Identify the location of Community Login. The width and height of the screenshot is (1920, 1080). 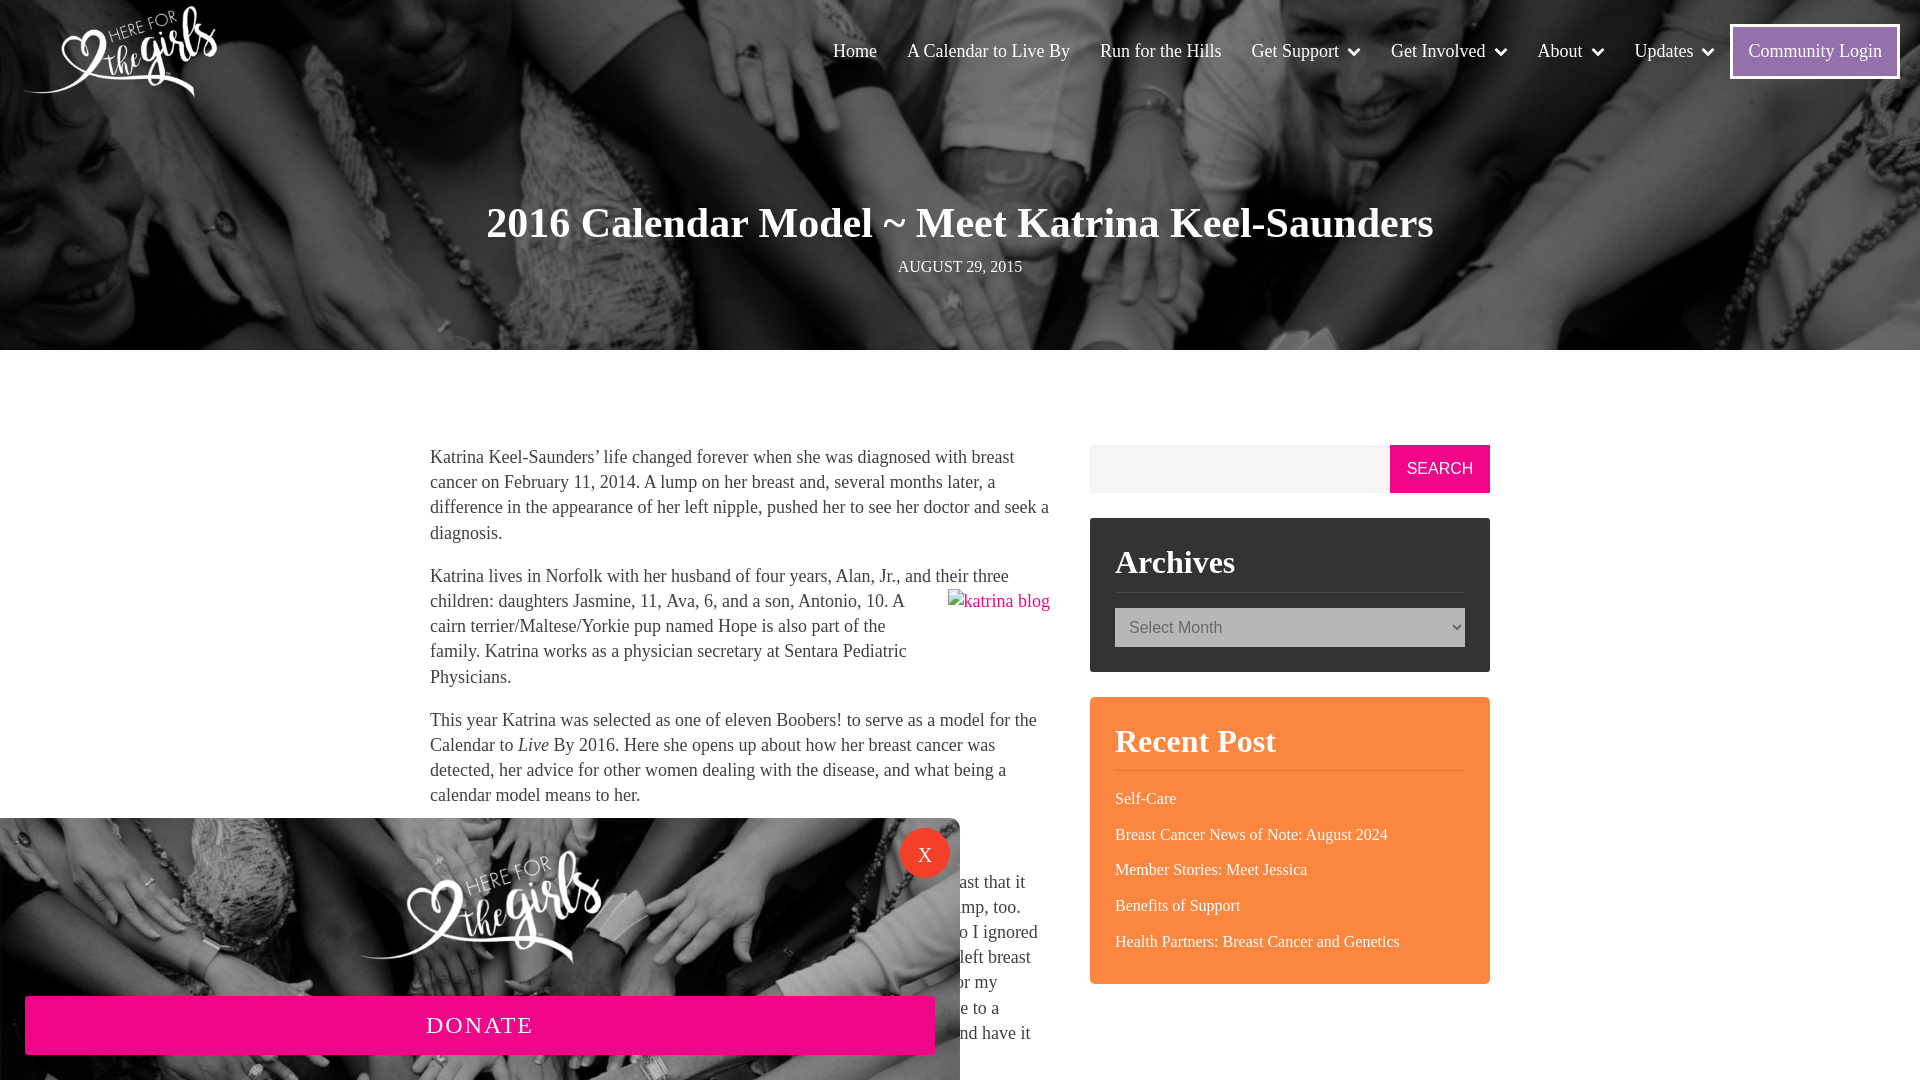
(1814, 50).